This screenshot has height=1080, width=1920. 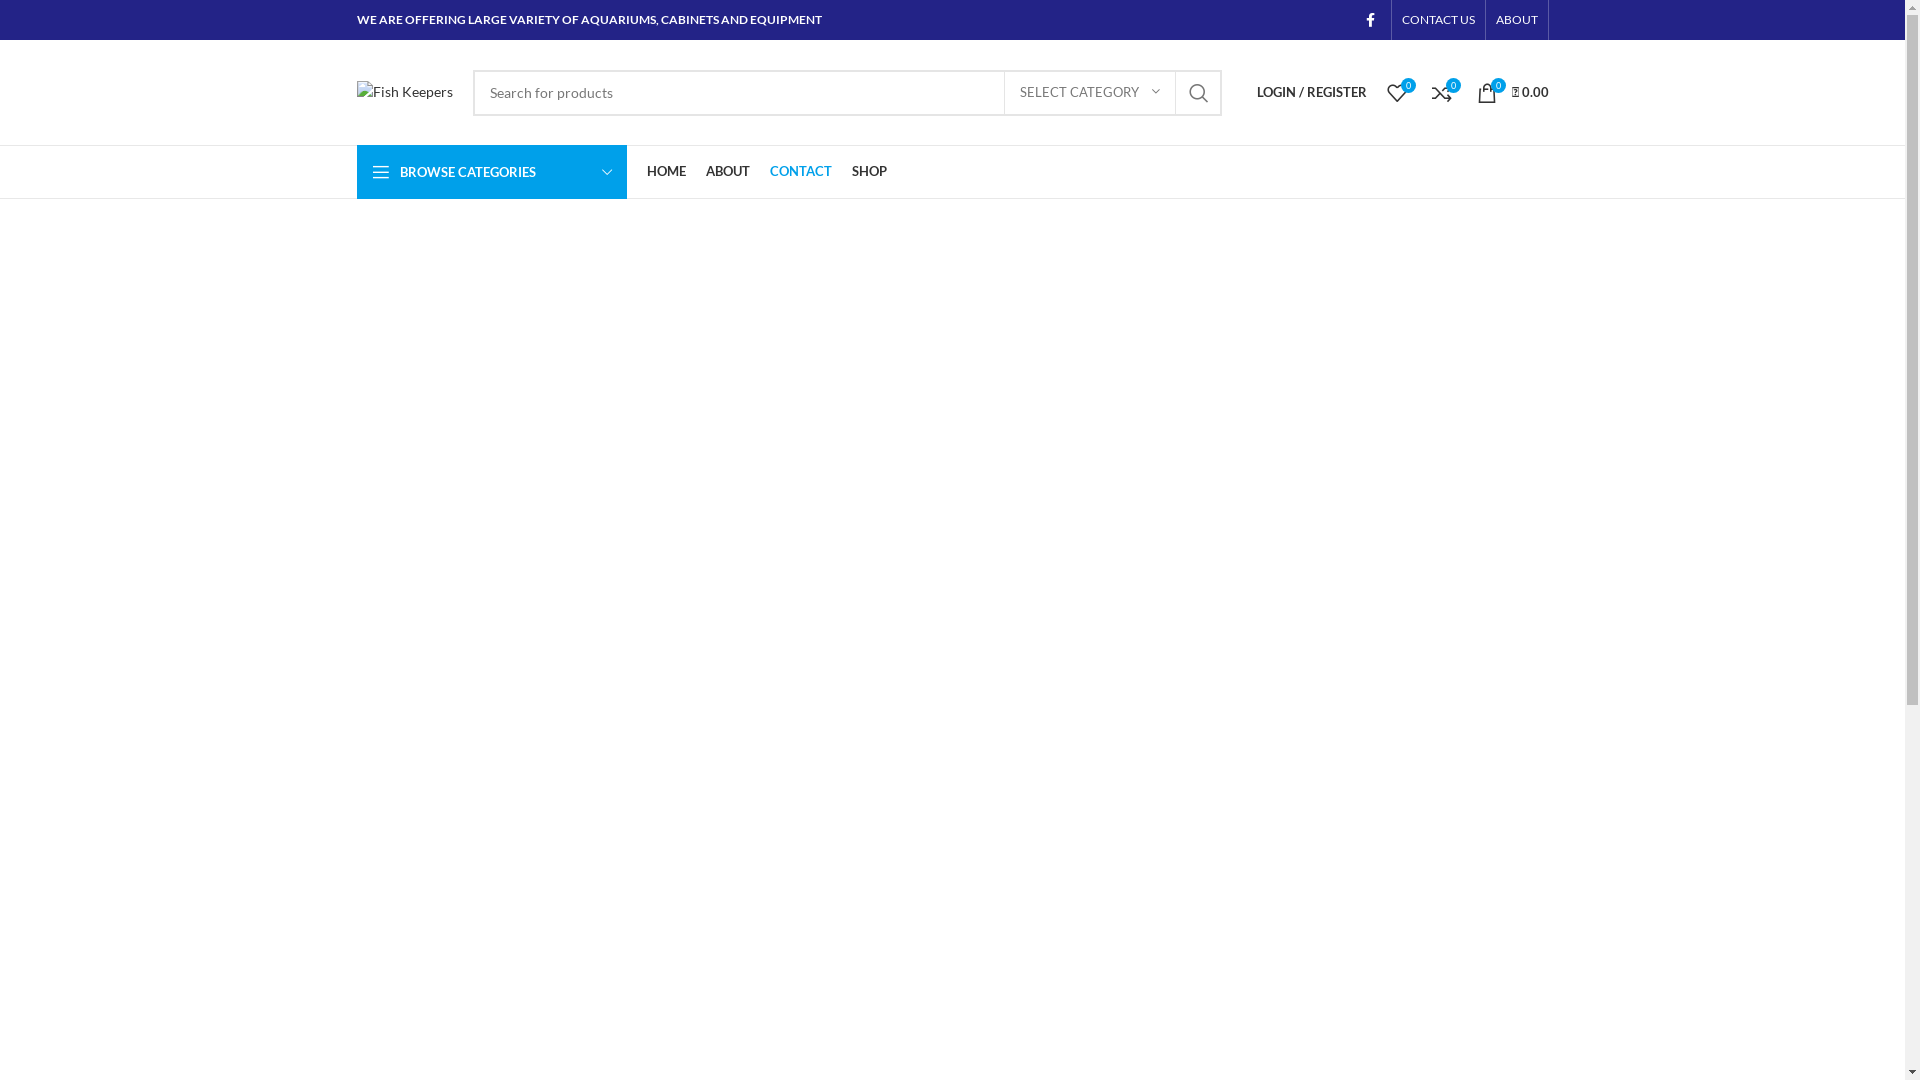 I want to click on 0, so click(x=1396, y=92).